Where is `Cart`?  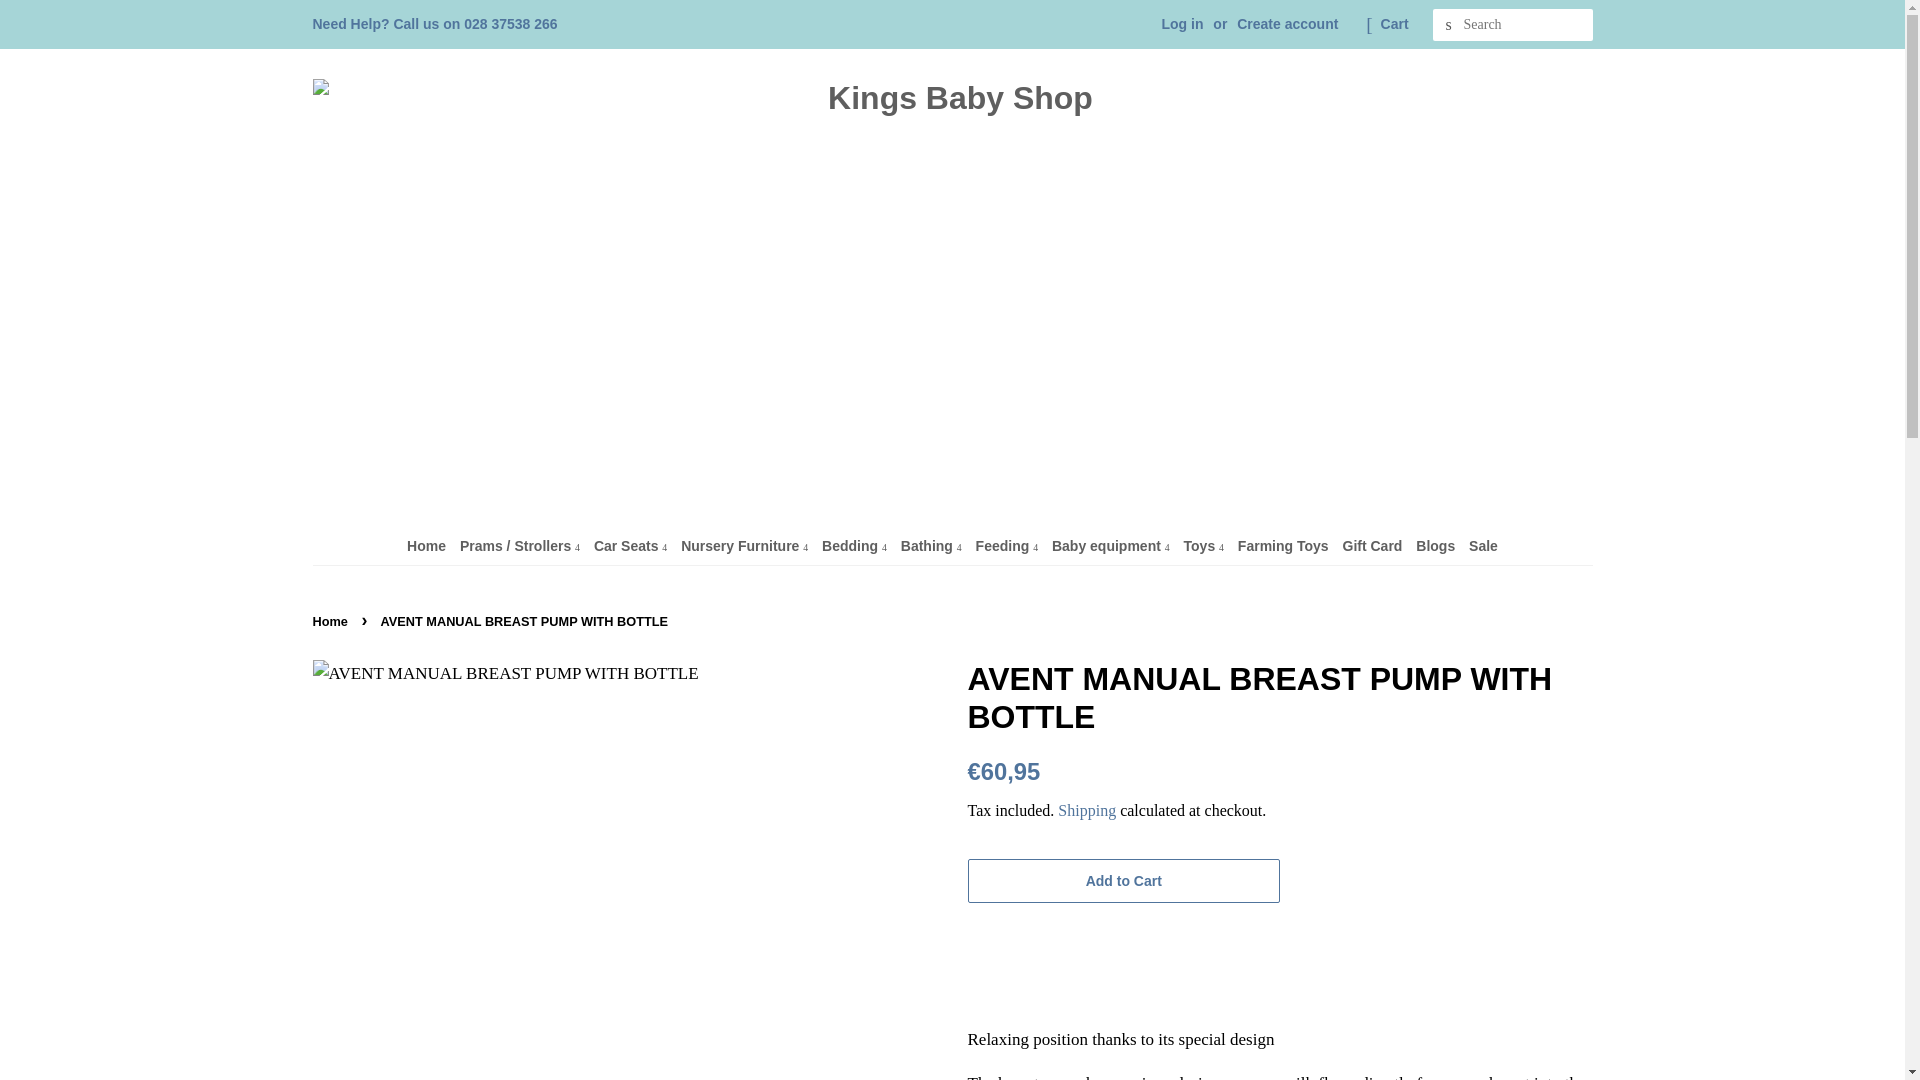 Cart is located at coordinates (1394, 24).